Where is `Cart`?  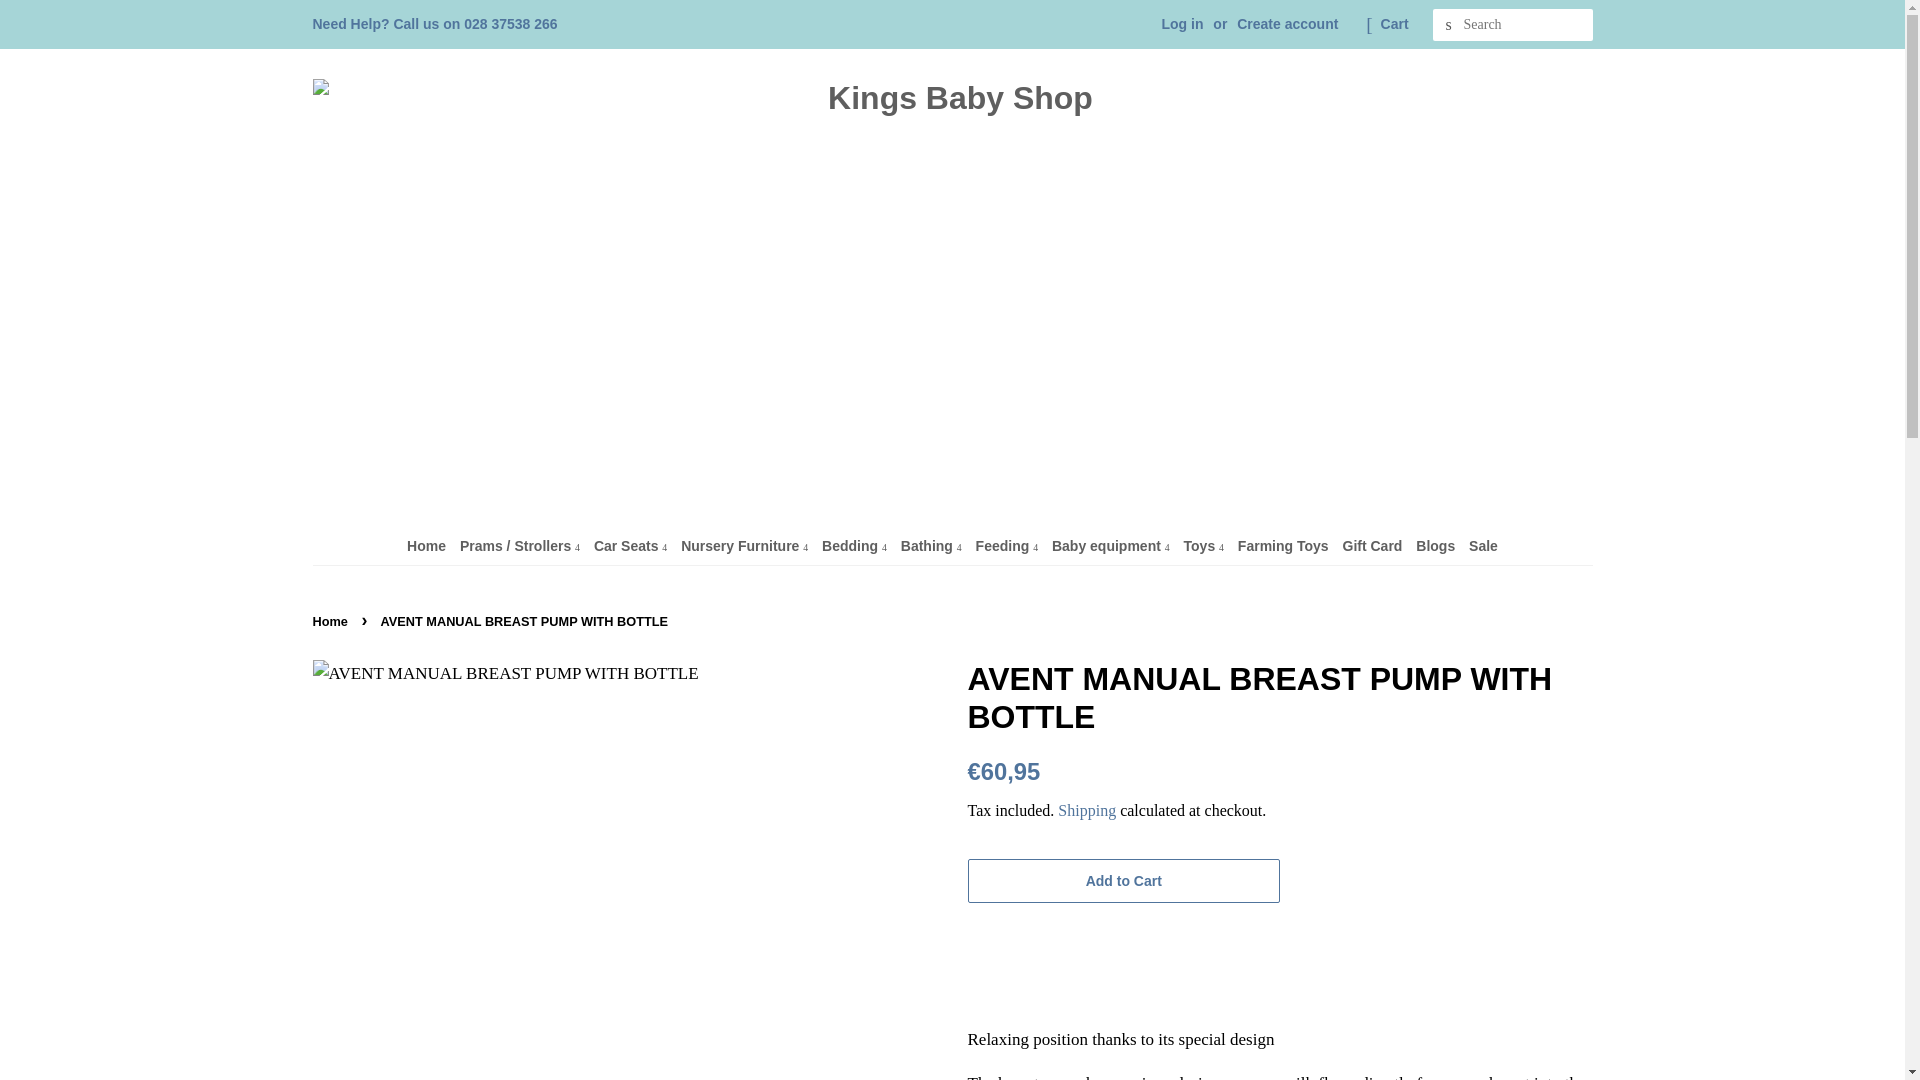 Cart is located at coordinates (1394, 24).